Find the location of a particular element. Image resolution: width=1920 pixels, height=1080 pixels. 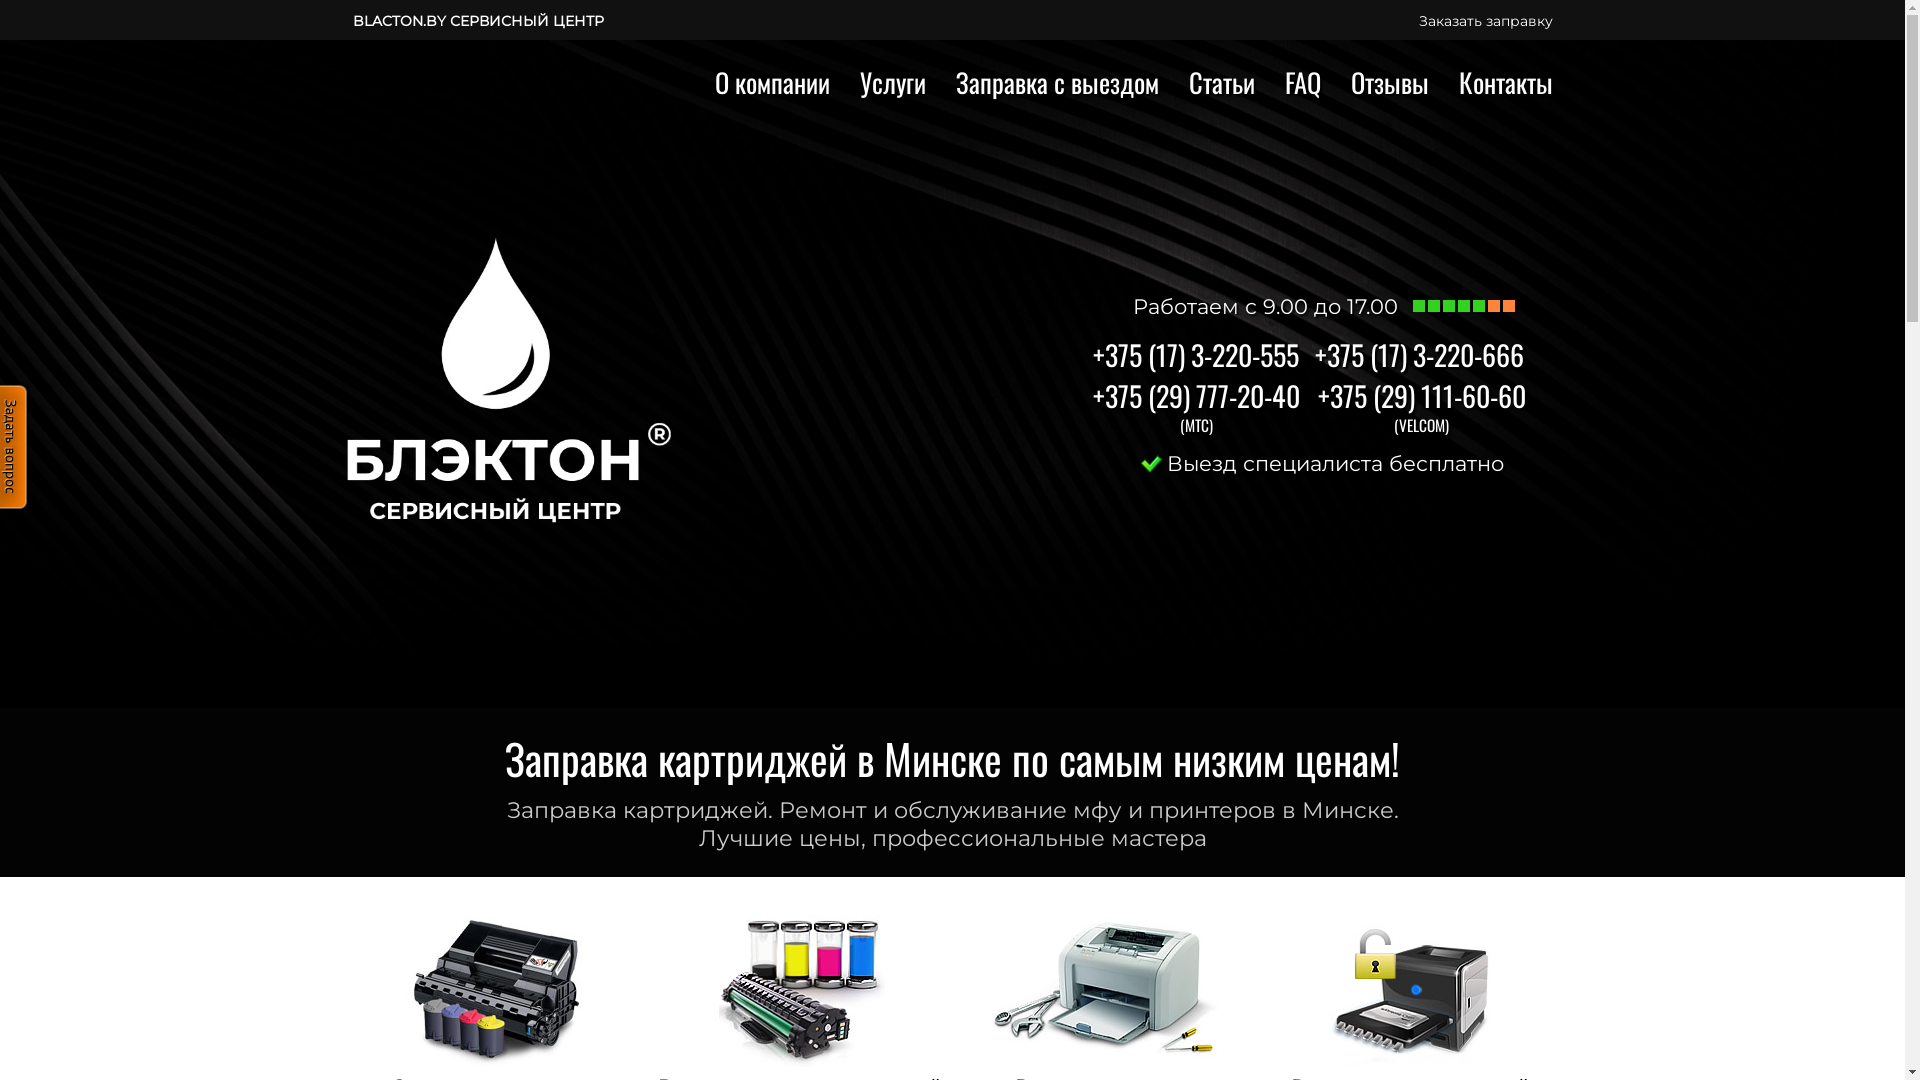

+375 (17) 3-220-666 is located at coordinates (1418, 354).